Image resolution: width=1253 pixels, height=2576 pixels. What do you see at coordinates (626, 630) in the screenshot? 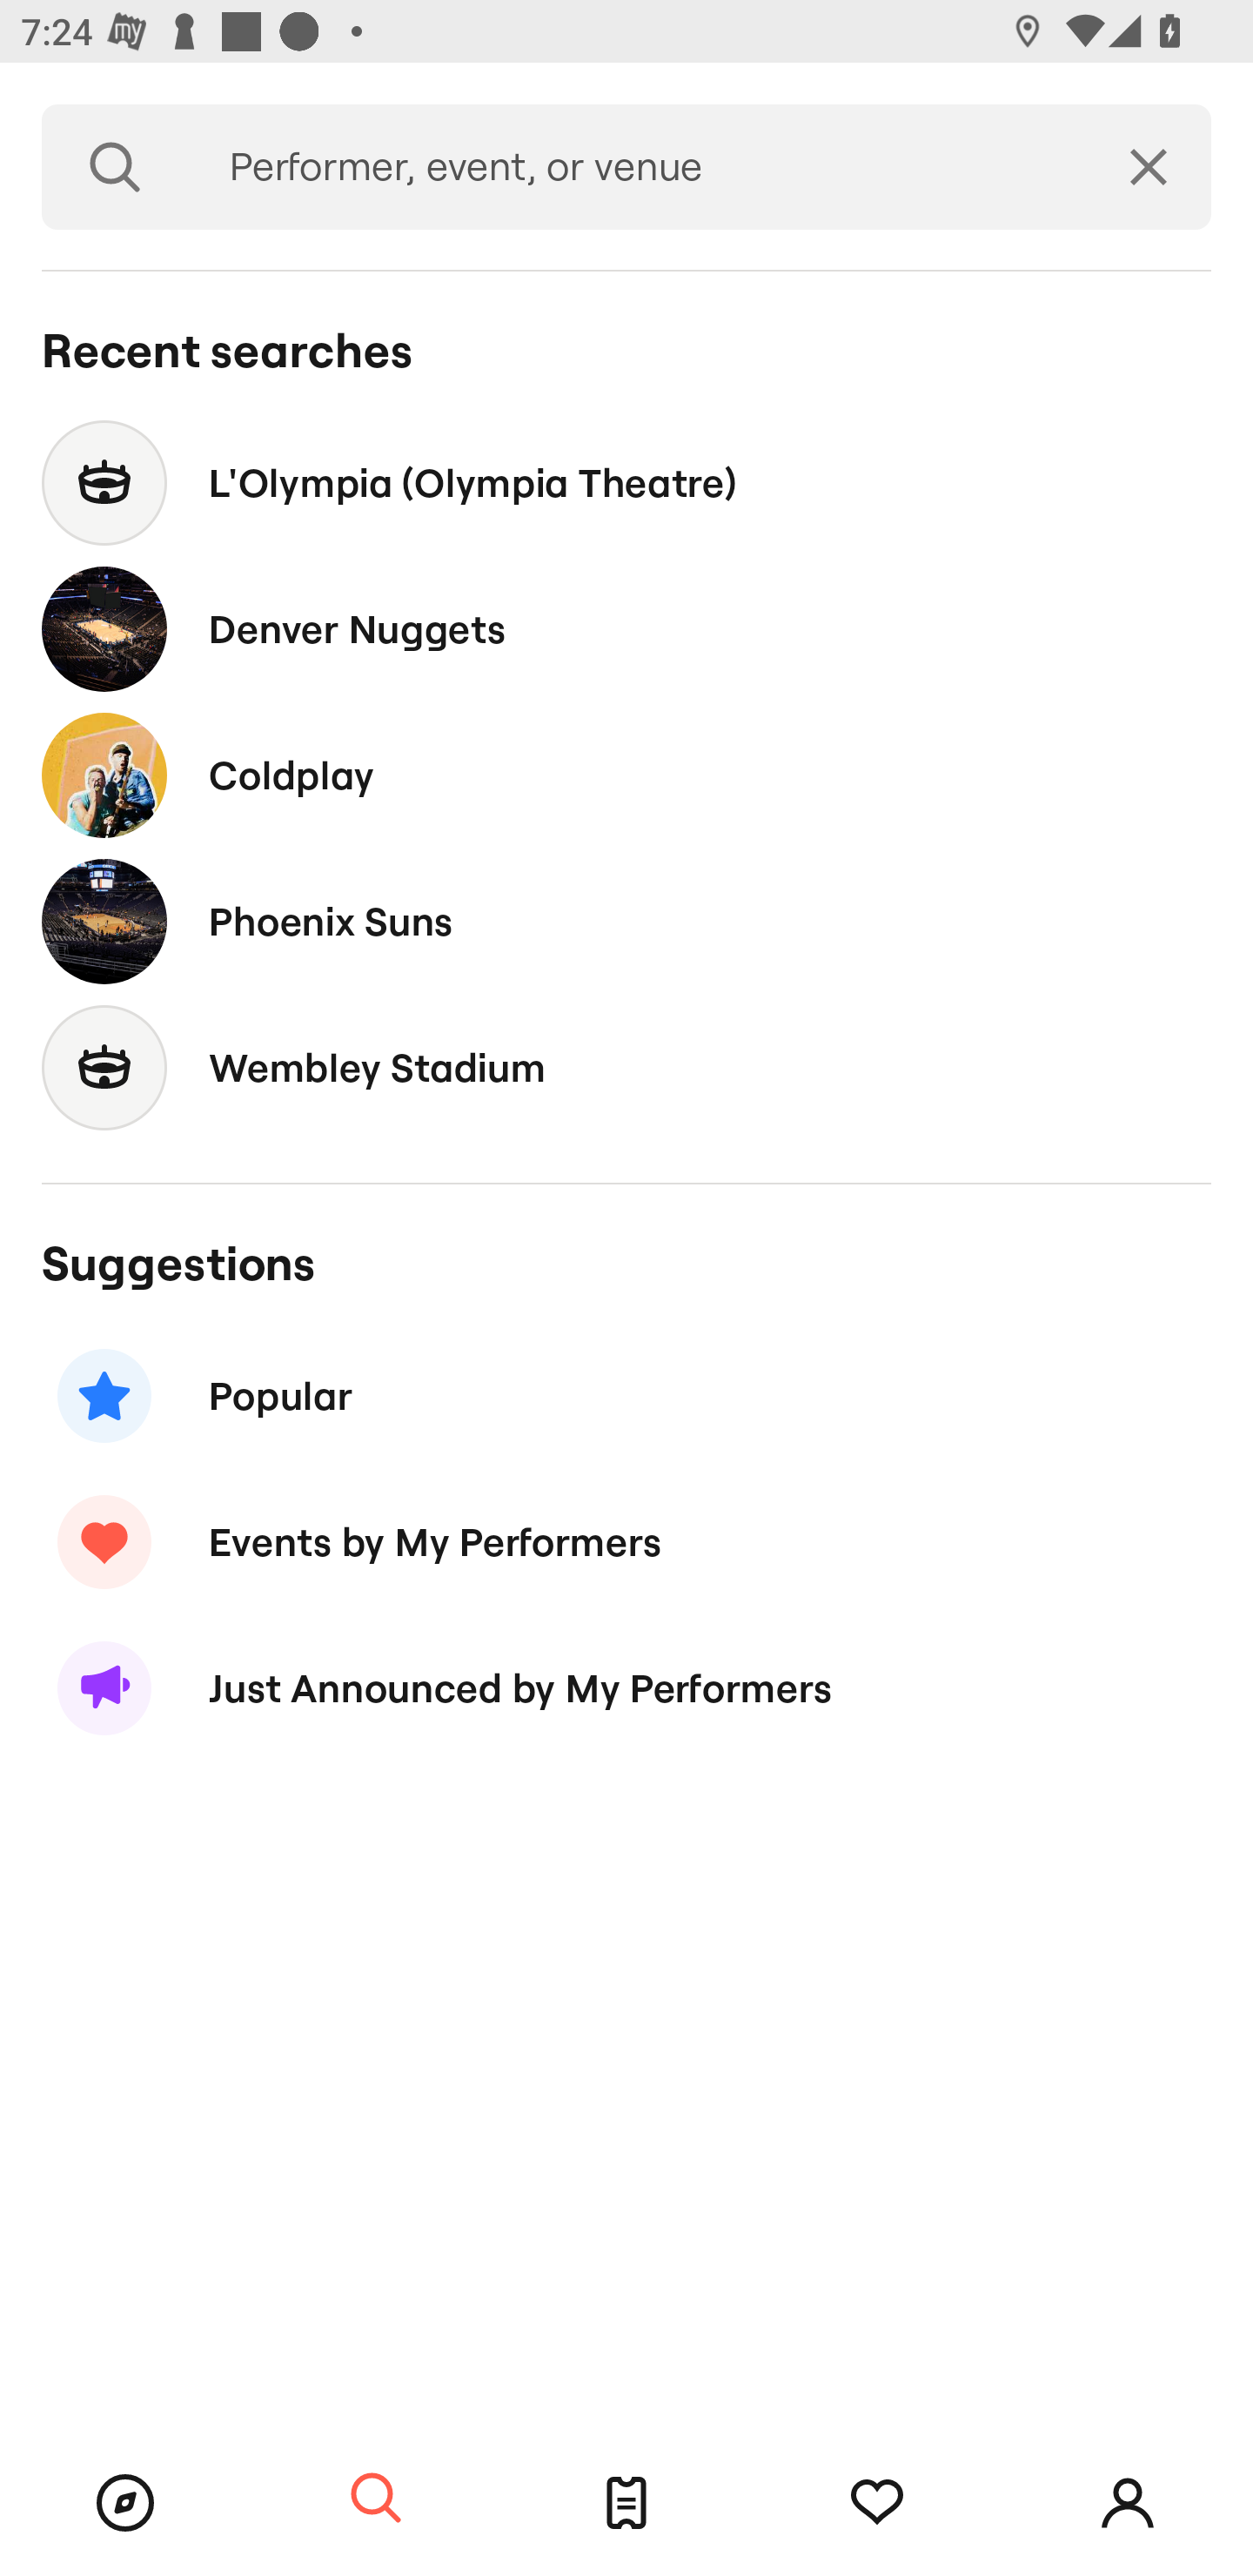
I see `Denver Nuggets` at bounding box center [626, 630].